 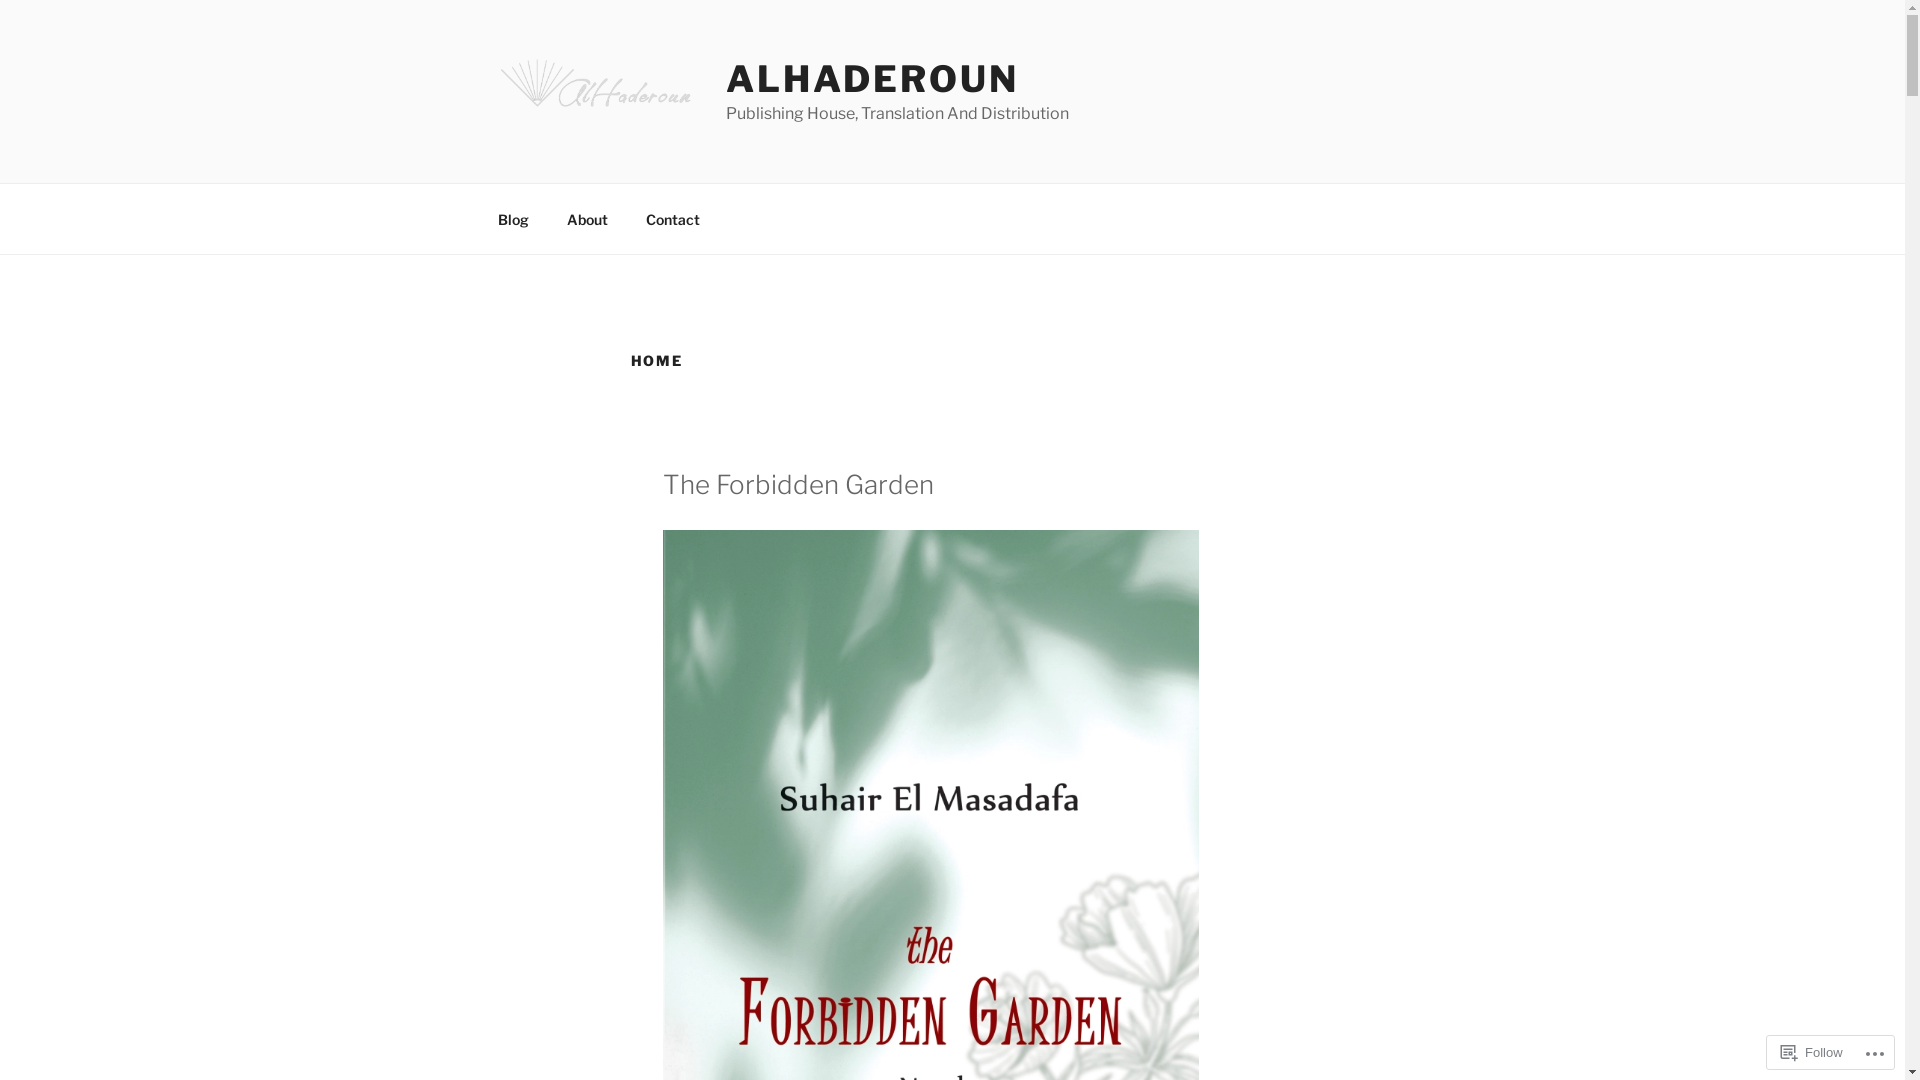 What do you see at coordinates (513, 218) in the screenshot?
I see `Blog` at bounding box center [513, 218].